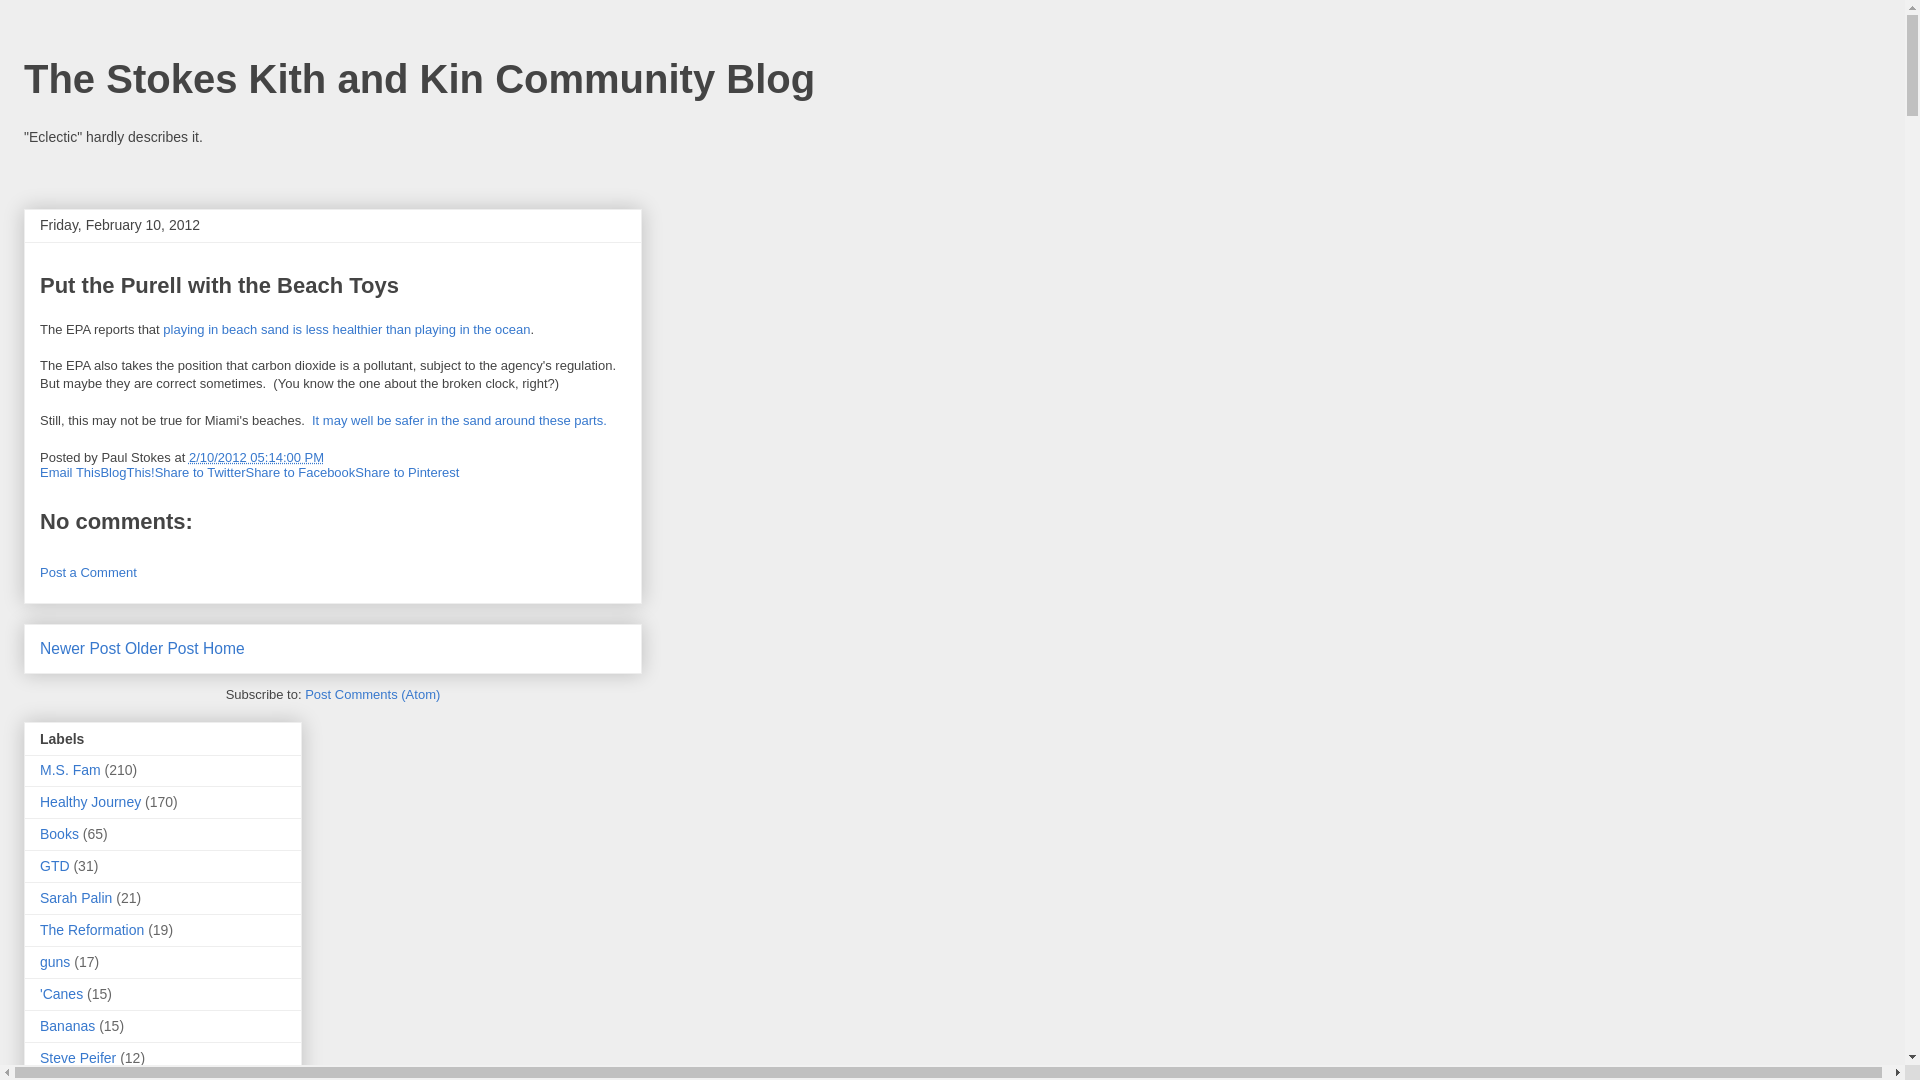  What do you see at coordinates (162, 648) in the screenshot?
I see `Older Post` at bounding box center [162, 648].